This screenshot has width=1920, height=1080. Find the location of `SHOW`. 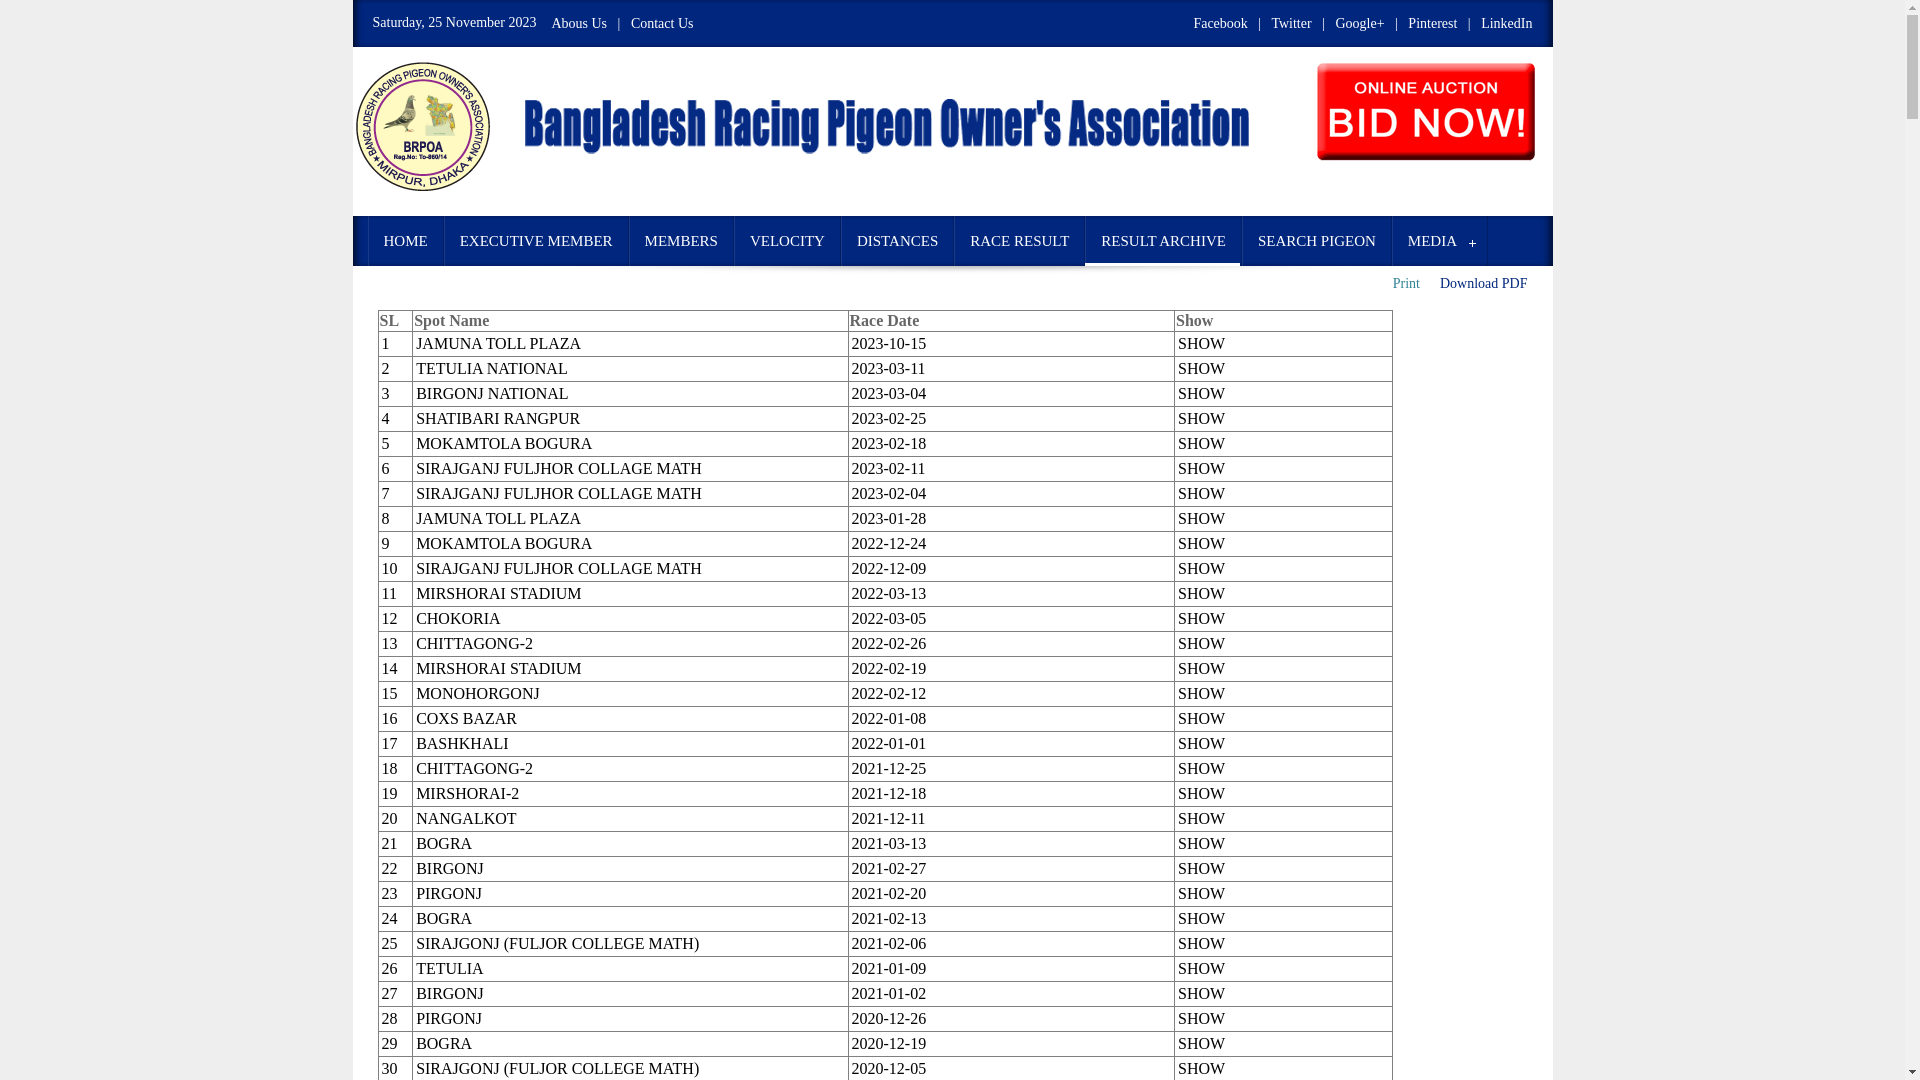

SHOW is located at coordinates (1202, 444).